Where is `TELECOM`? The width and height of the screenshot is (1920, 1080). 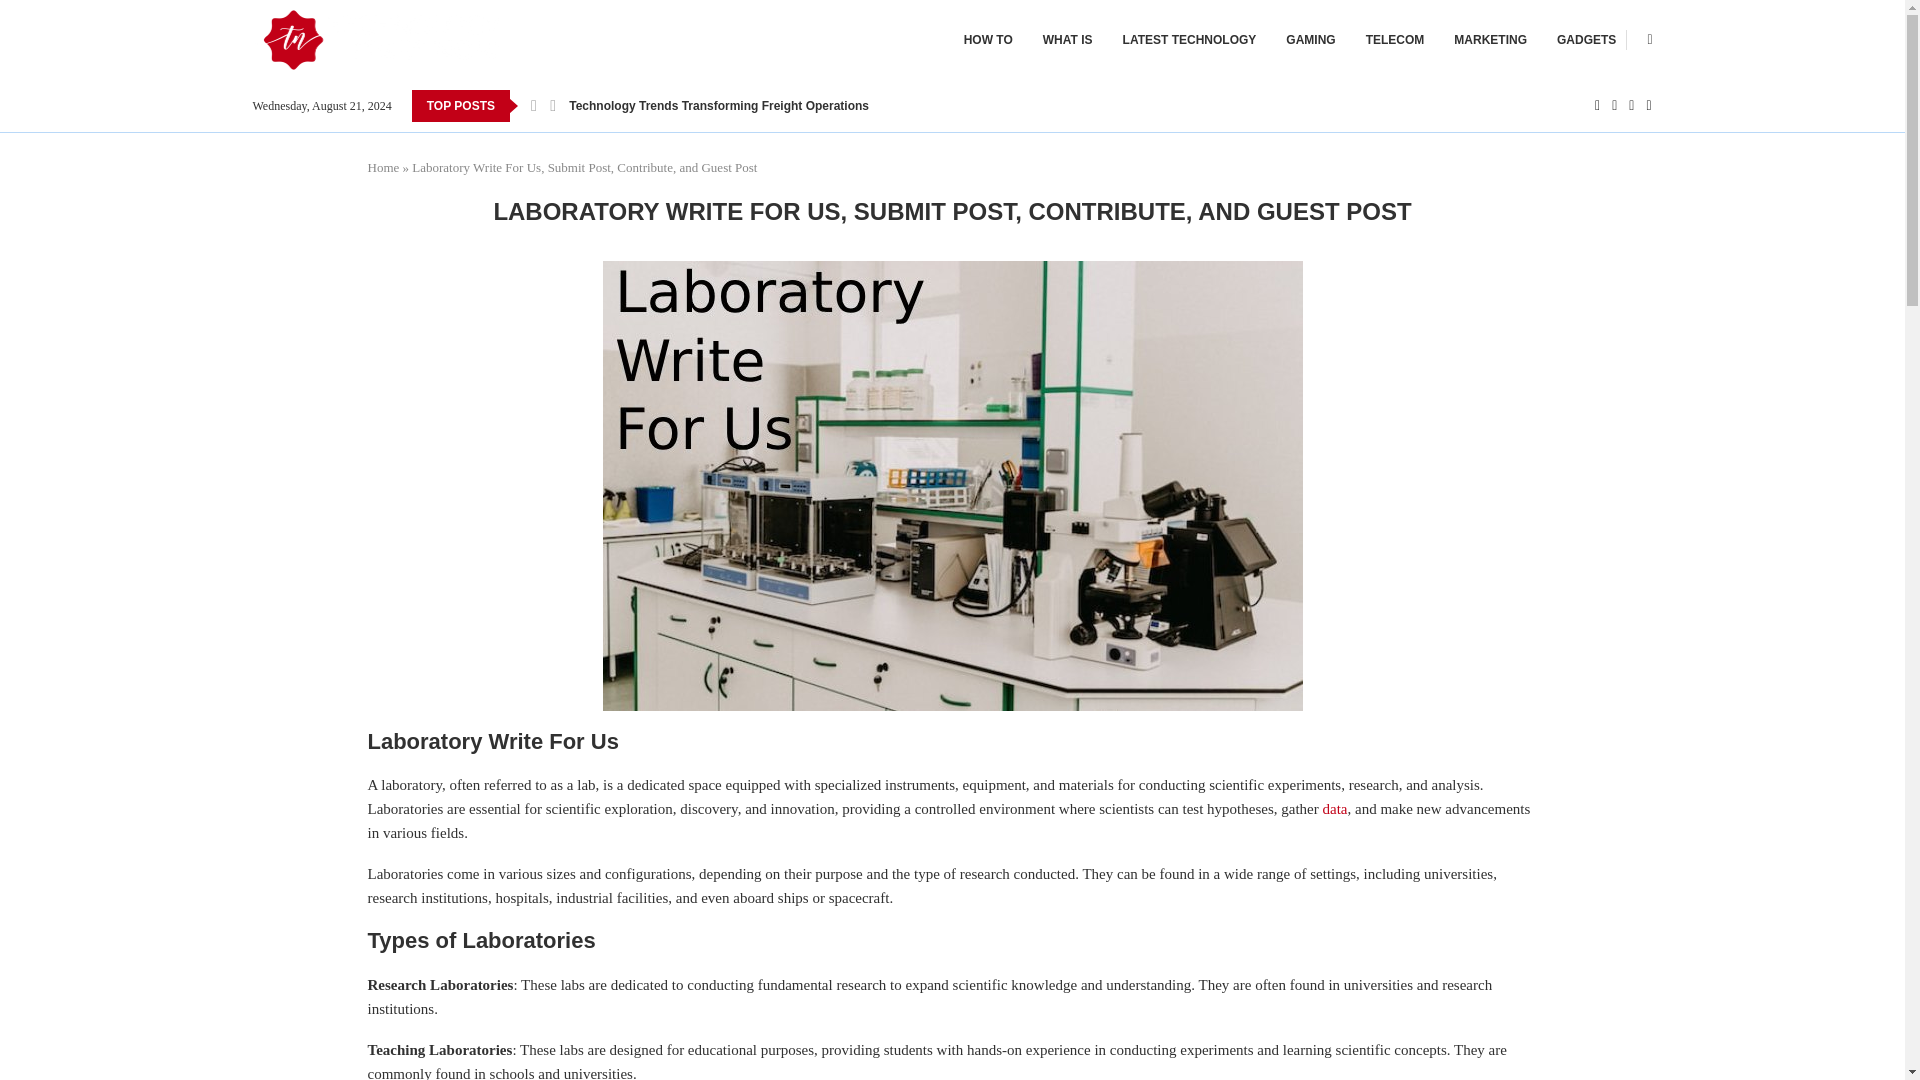
TELECOM is located at coordinates (1394, 40).